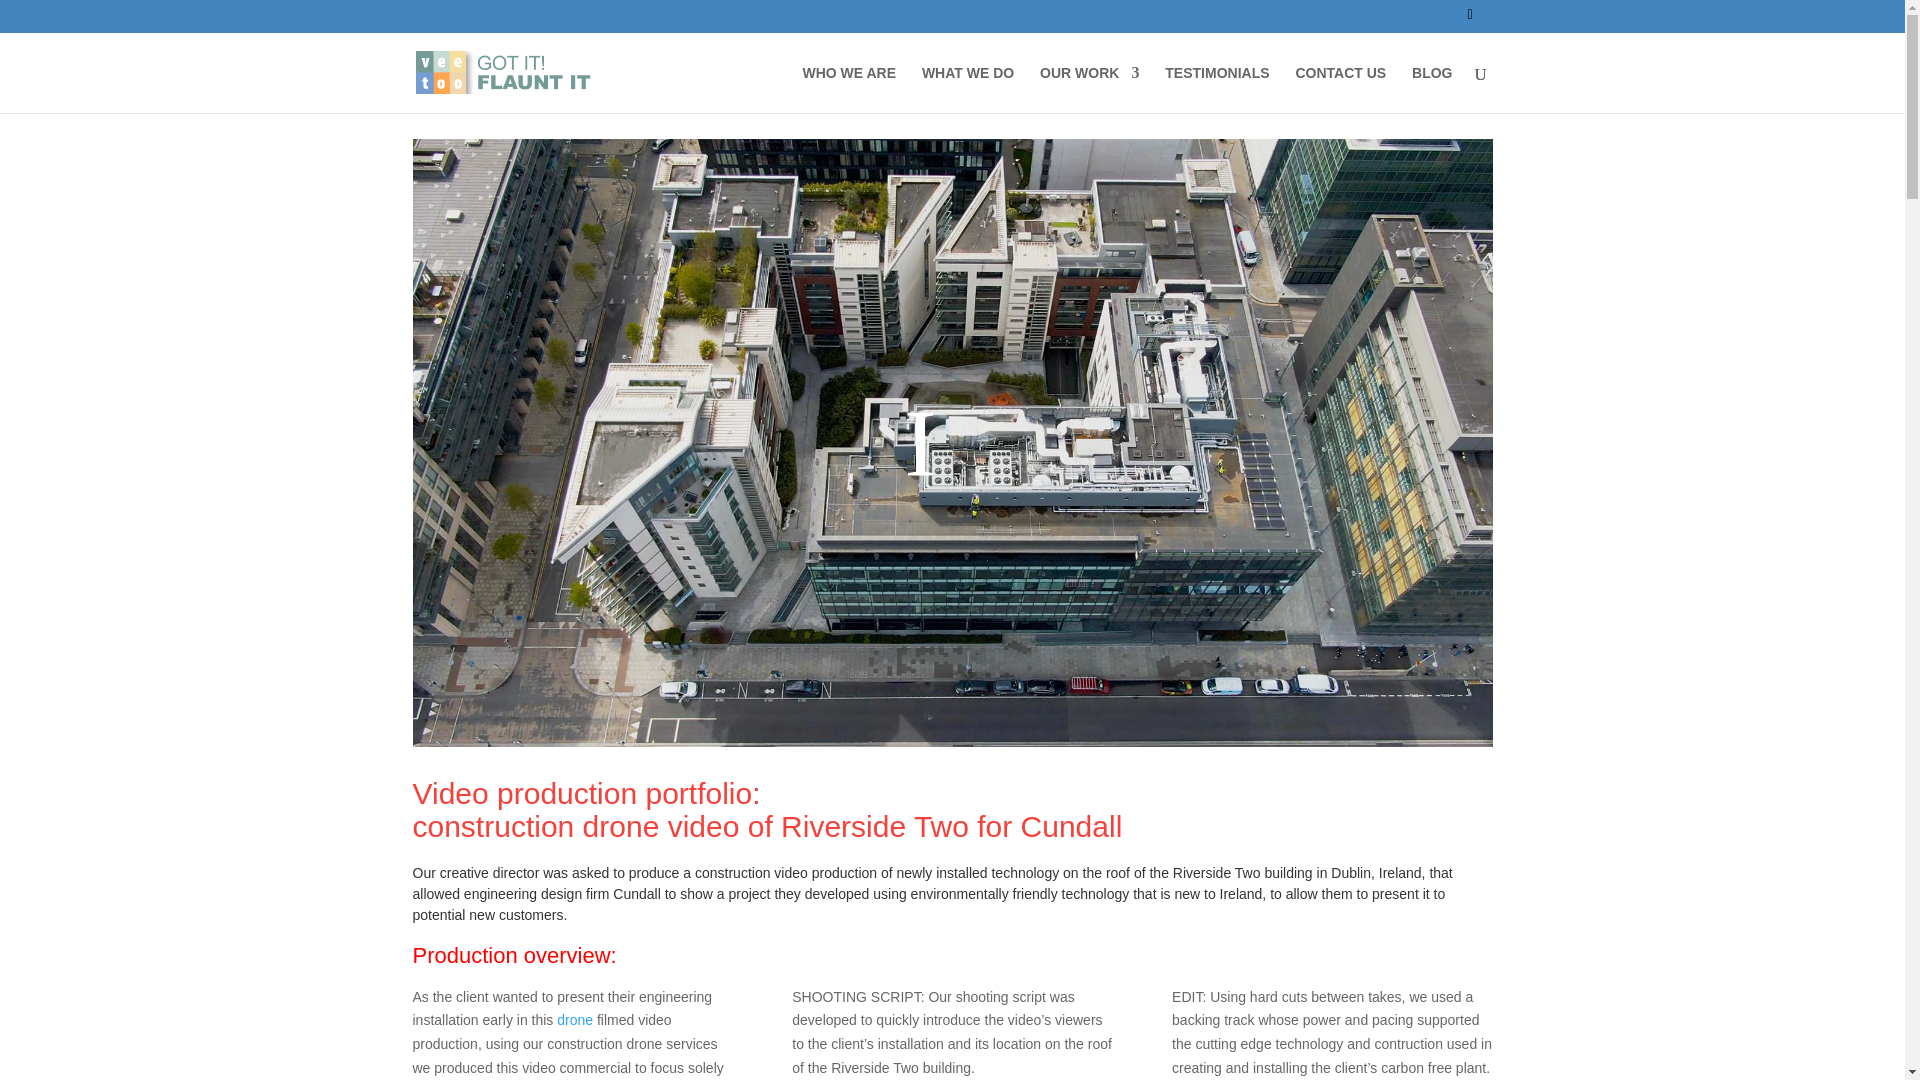 The width and height of the screenshot is (1920, 1080). What do you see at coordinates (984, 893) in the screenshot?
I see `environmentally friendly` at bounding box center [984, 893].